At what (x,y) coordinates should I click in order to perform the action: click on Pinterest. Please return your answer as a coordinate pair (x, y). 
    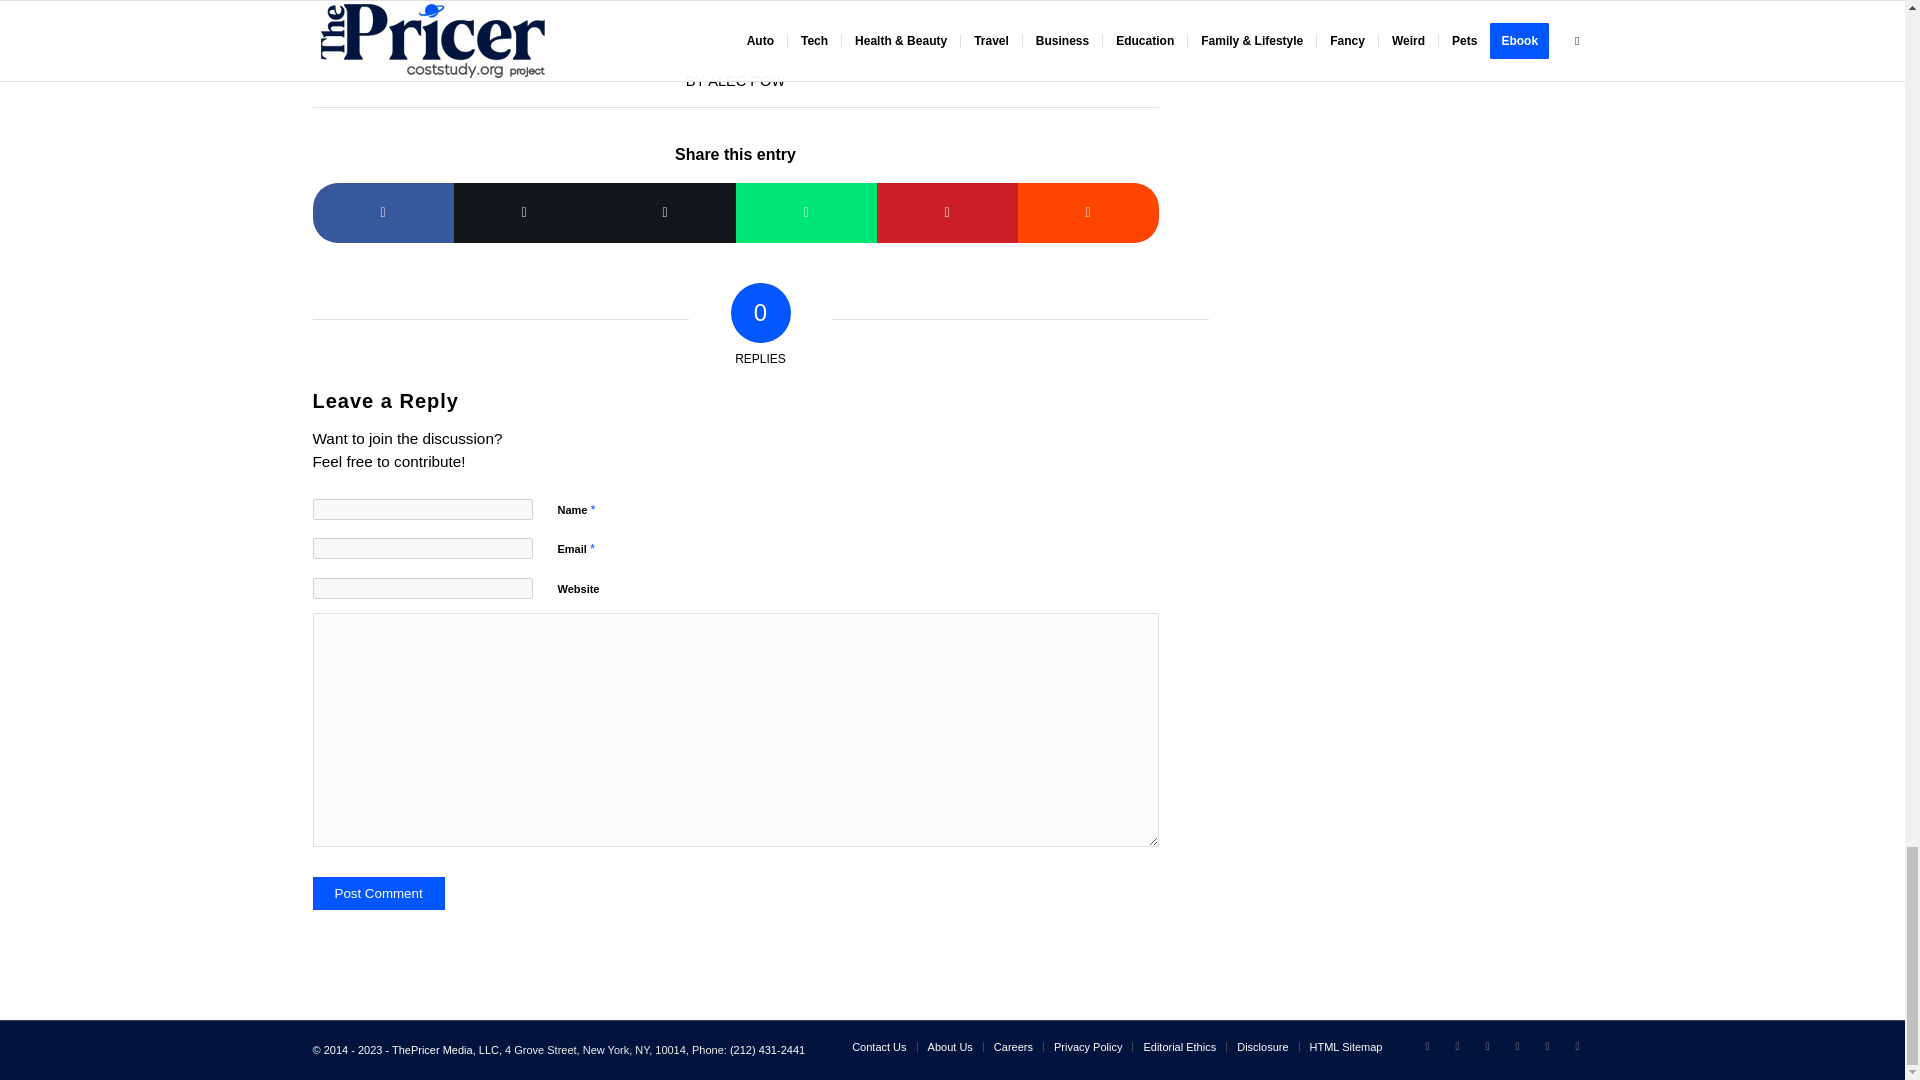
    Looking at the image, I should click on (1547, 1046).